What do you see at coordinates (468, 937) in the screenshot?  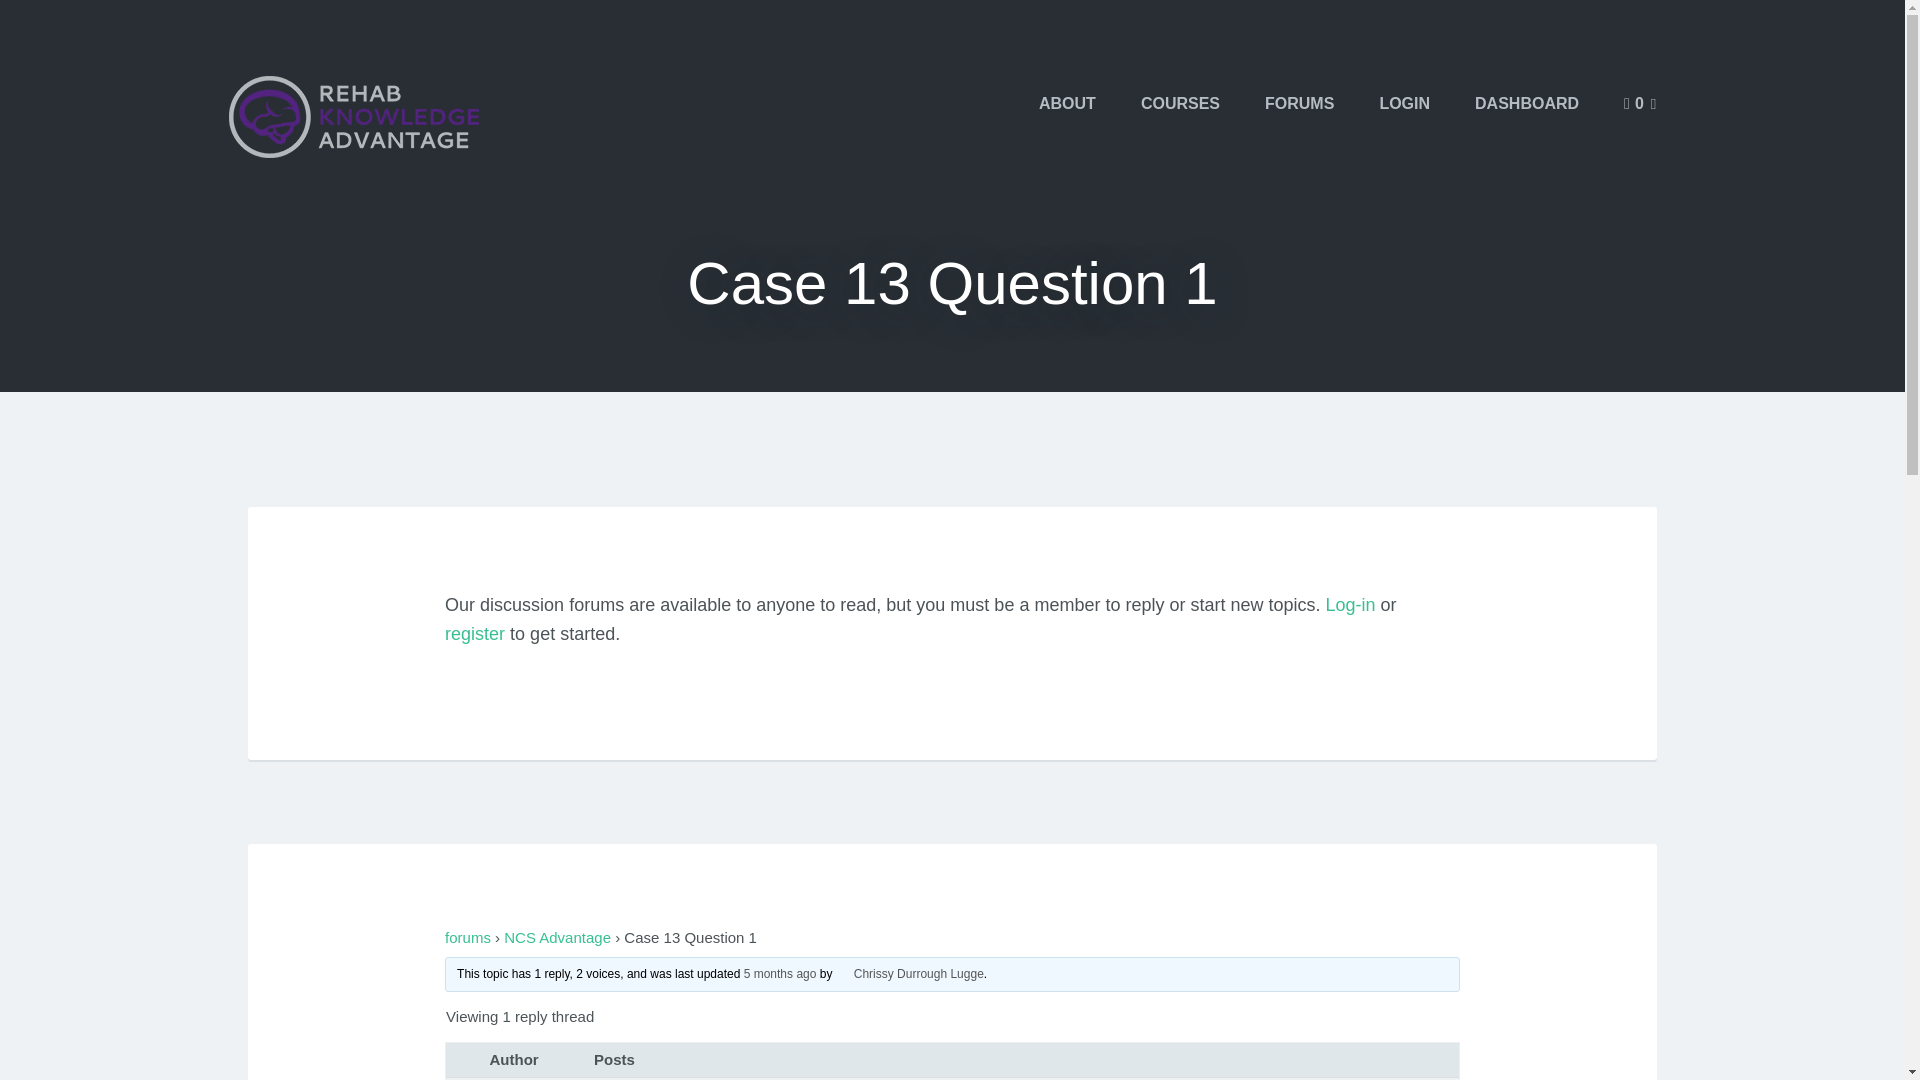 I see `forums` at bounding box center [468, 937].